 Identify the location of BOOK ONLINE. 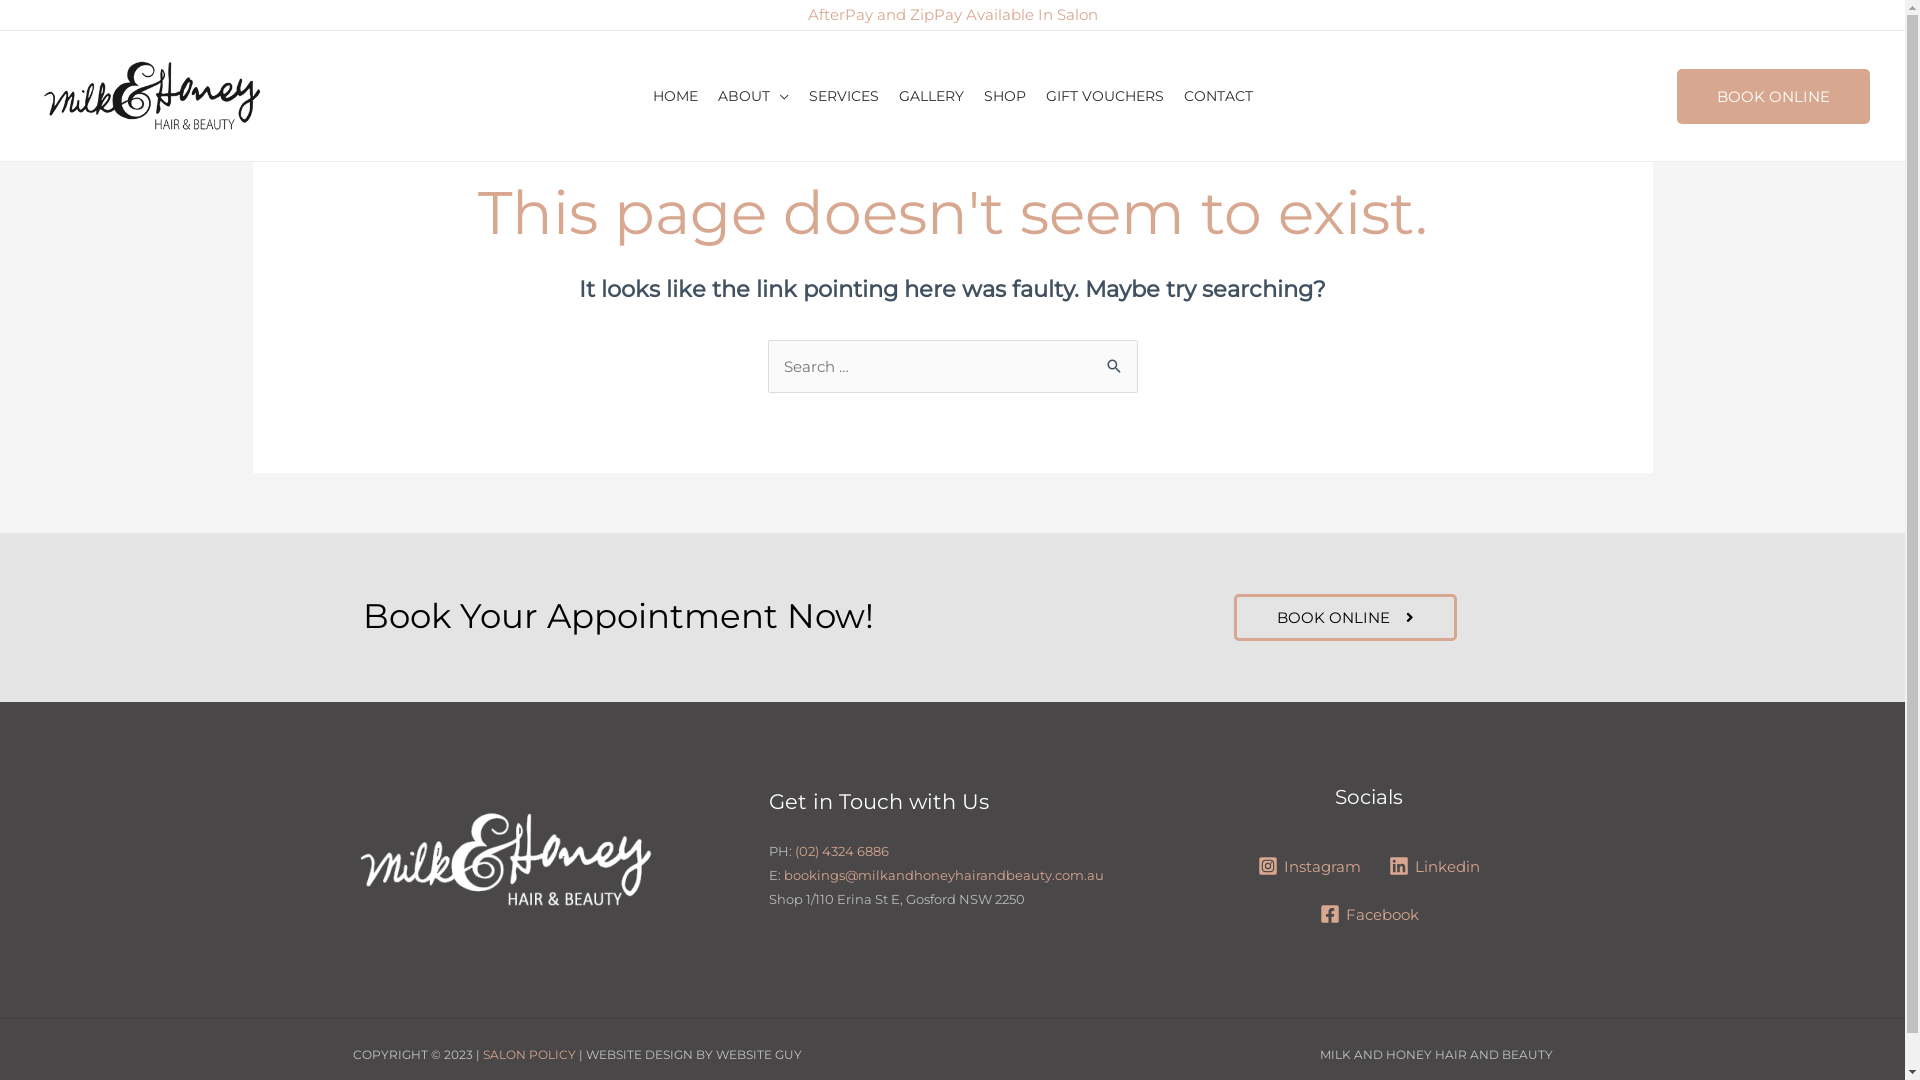
(1774, 96).